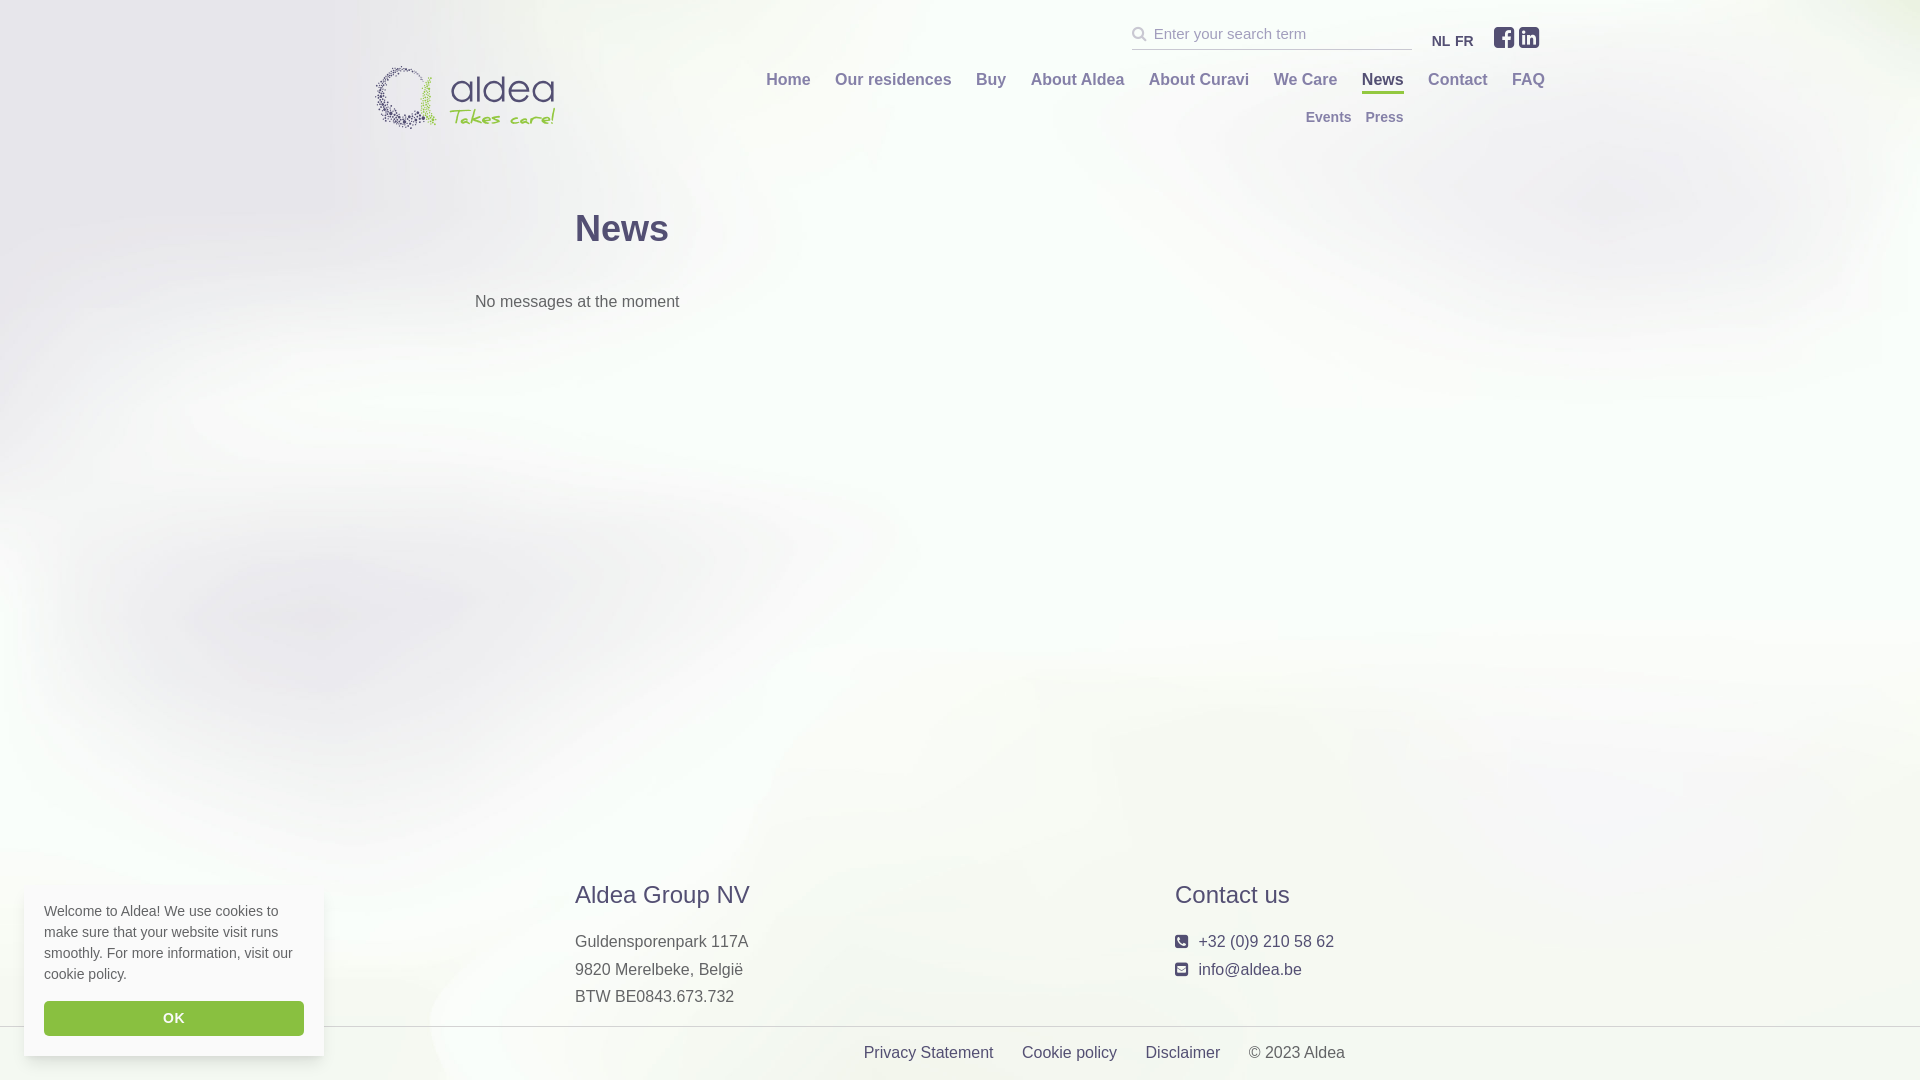 Image resolution: width=1920 pixels, height=1080 pixels. What do you see at coordinates (1528, 80) in the screenshot?
I see `FAQ` at bounding box center [1528, 80].